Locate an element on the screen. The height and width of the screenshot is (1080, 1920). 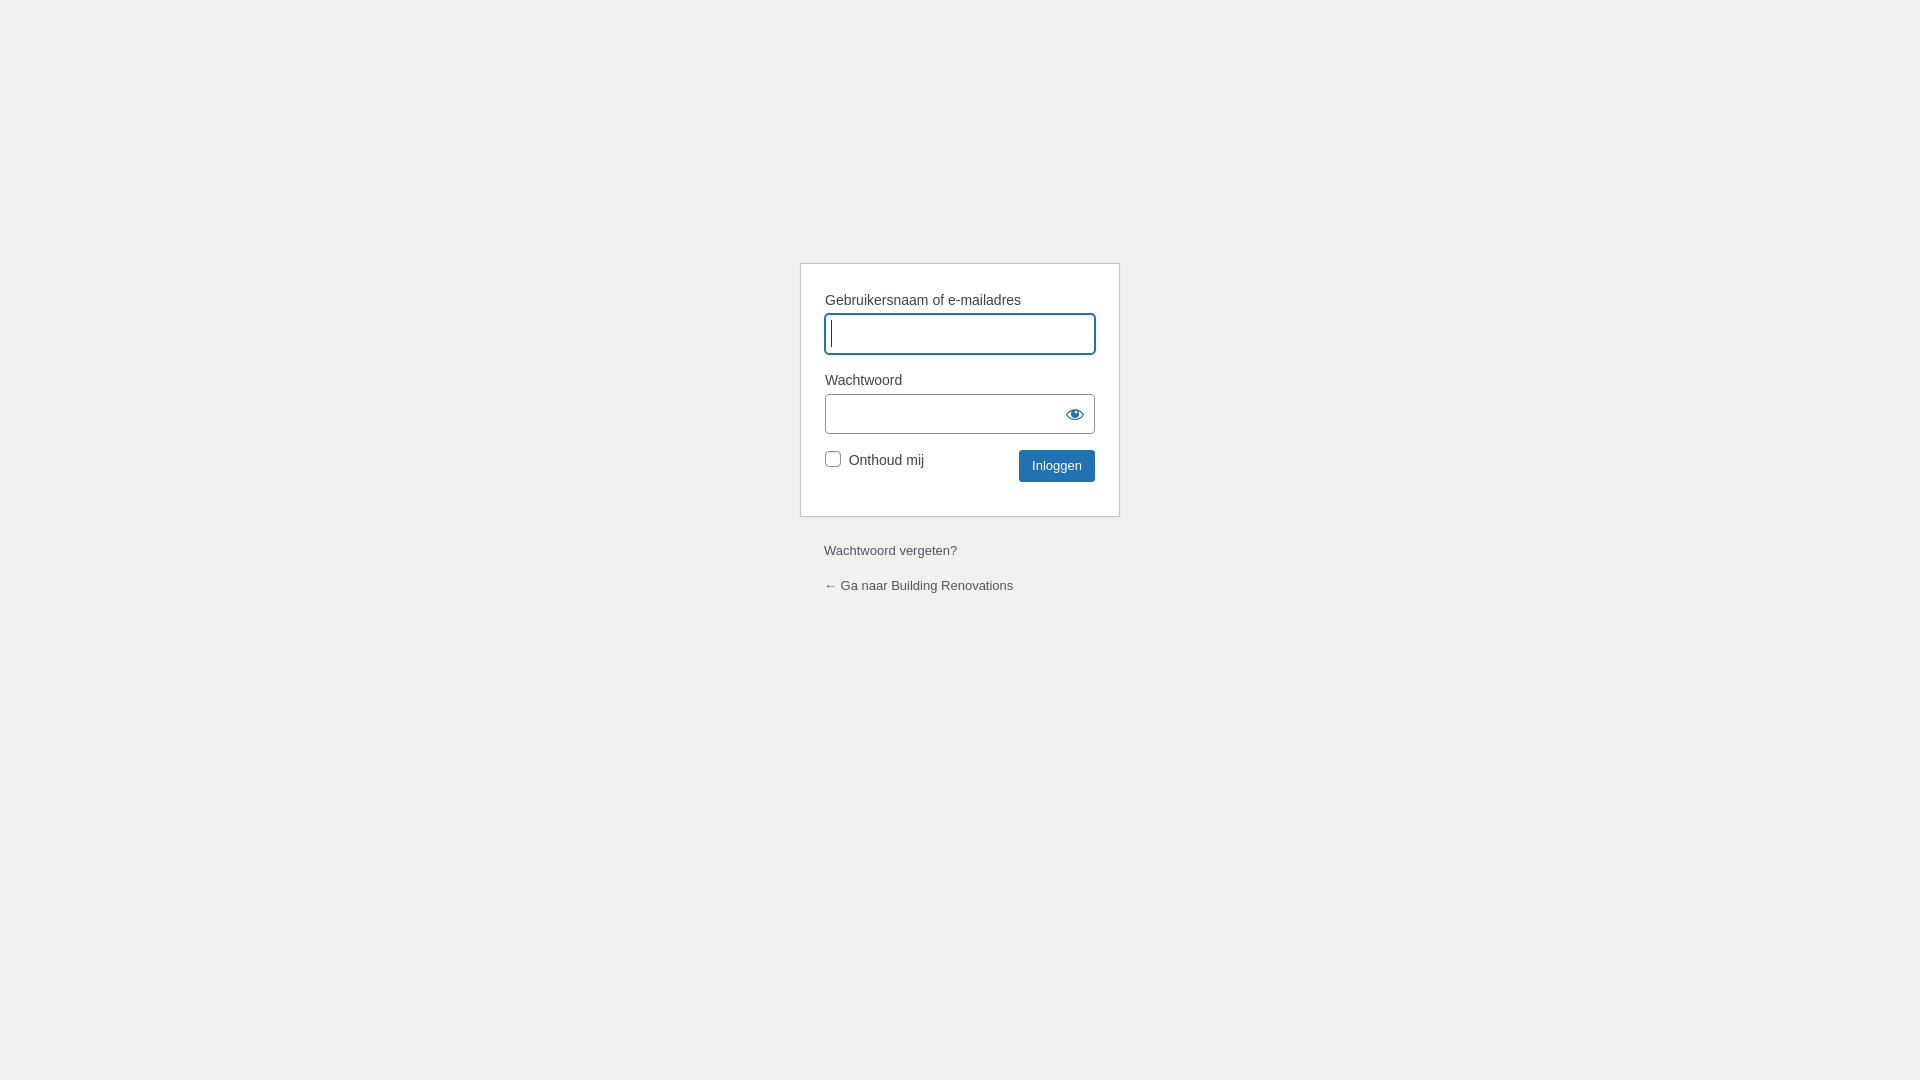
Inloggen is located at coordinates (1057, 466).